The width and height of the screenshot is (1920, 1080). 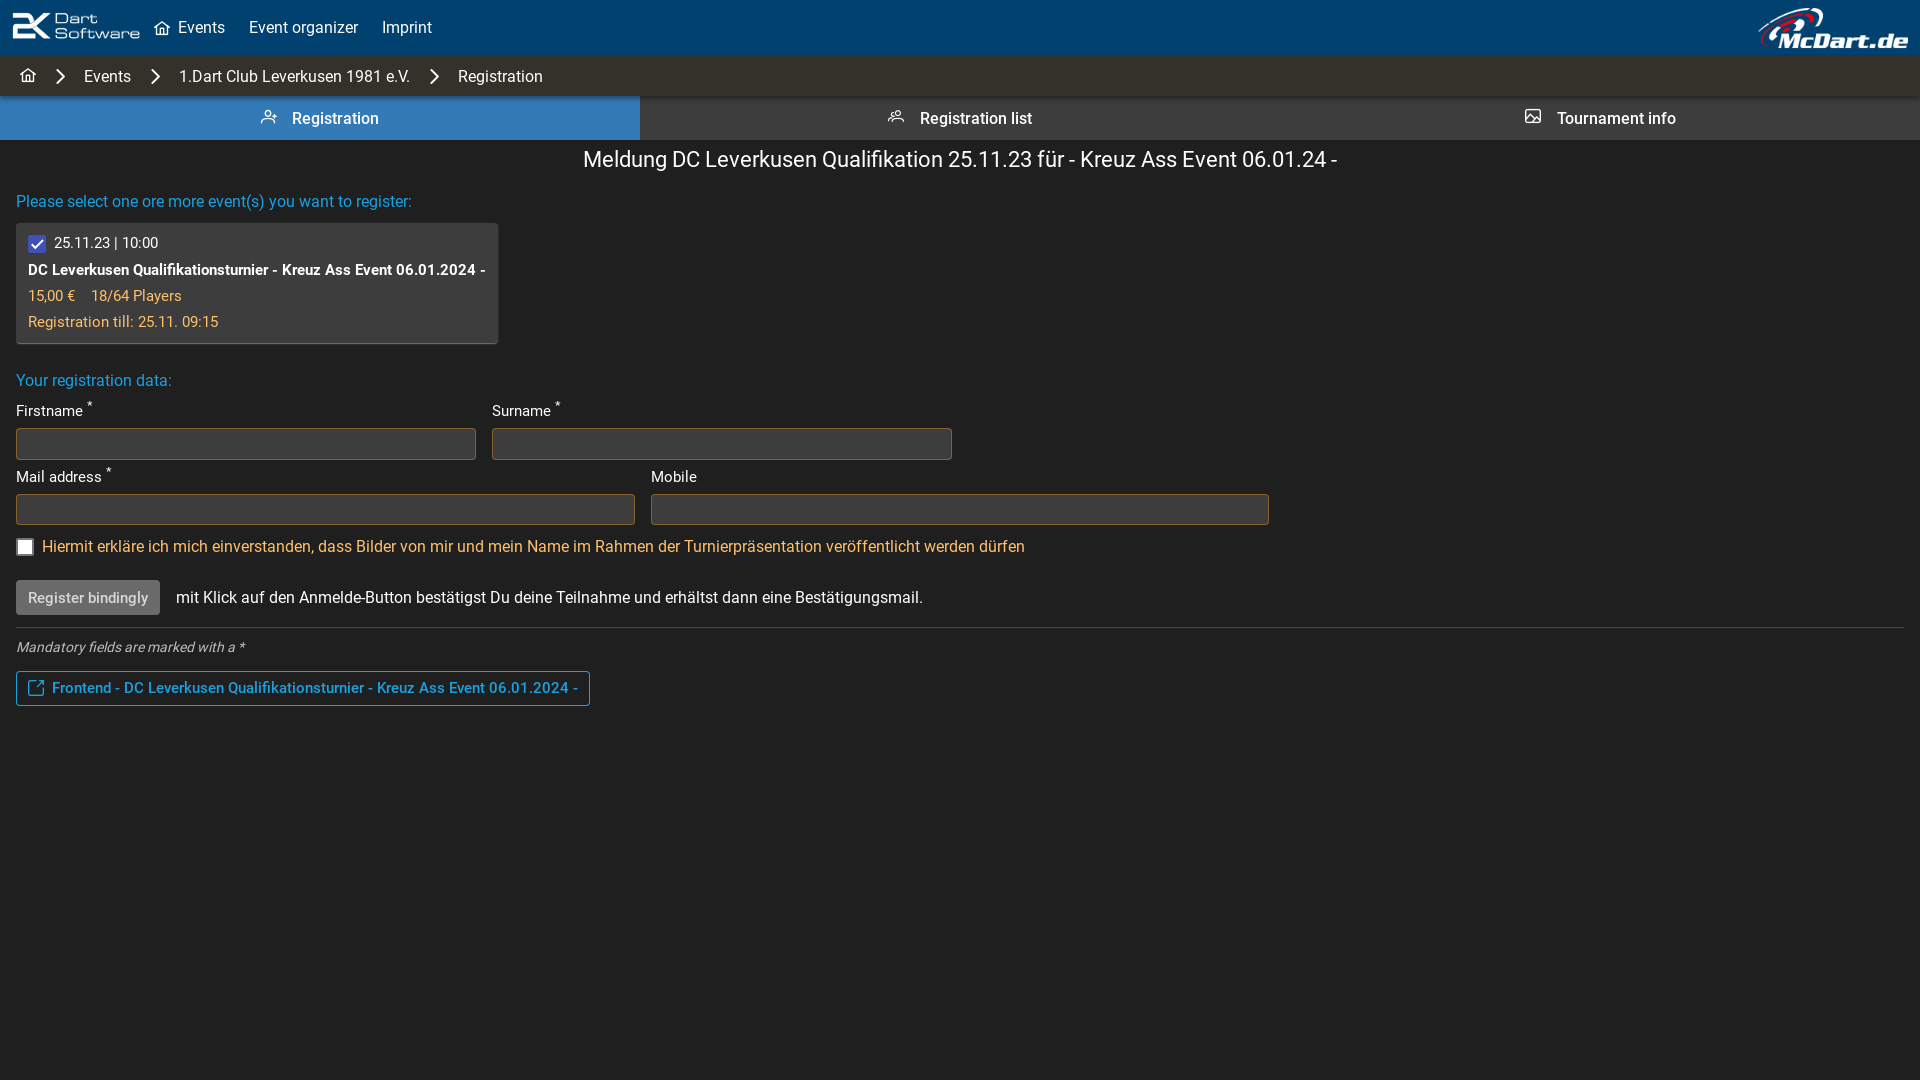 What do you see at coordinates (190, 28) in the screenshot?
I see `Events` at bounding box center [190, 28].